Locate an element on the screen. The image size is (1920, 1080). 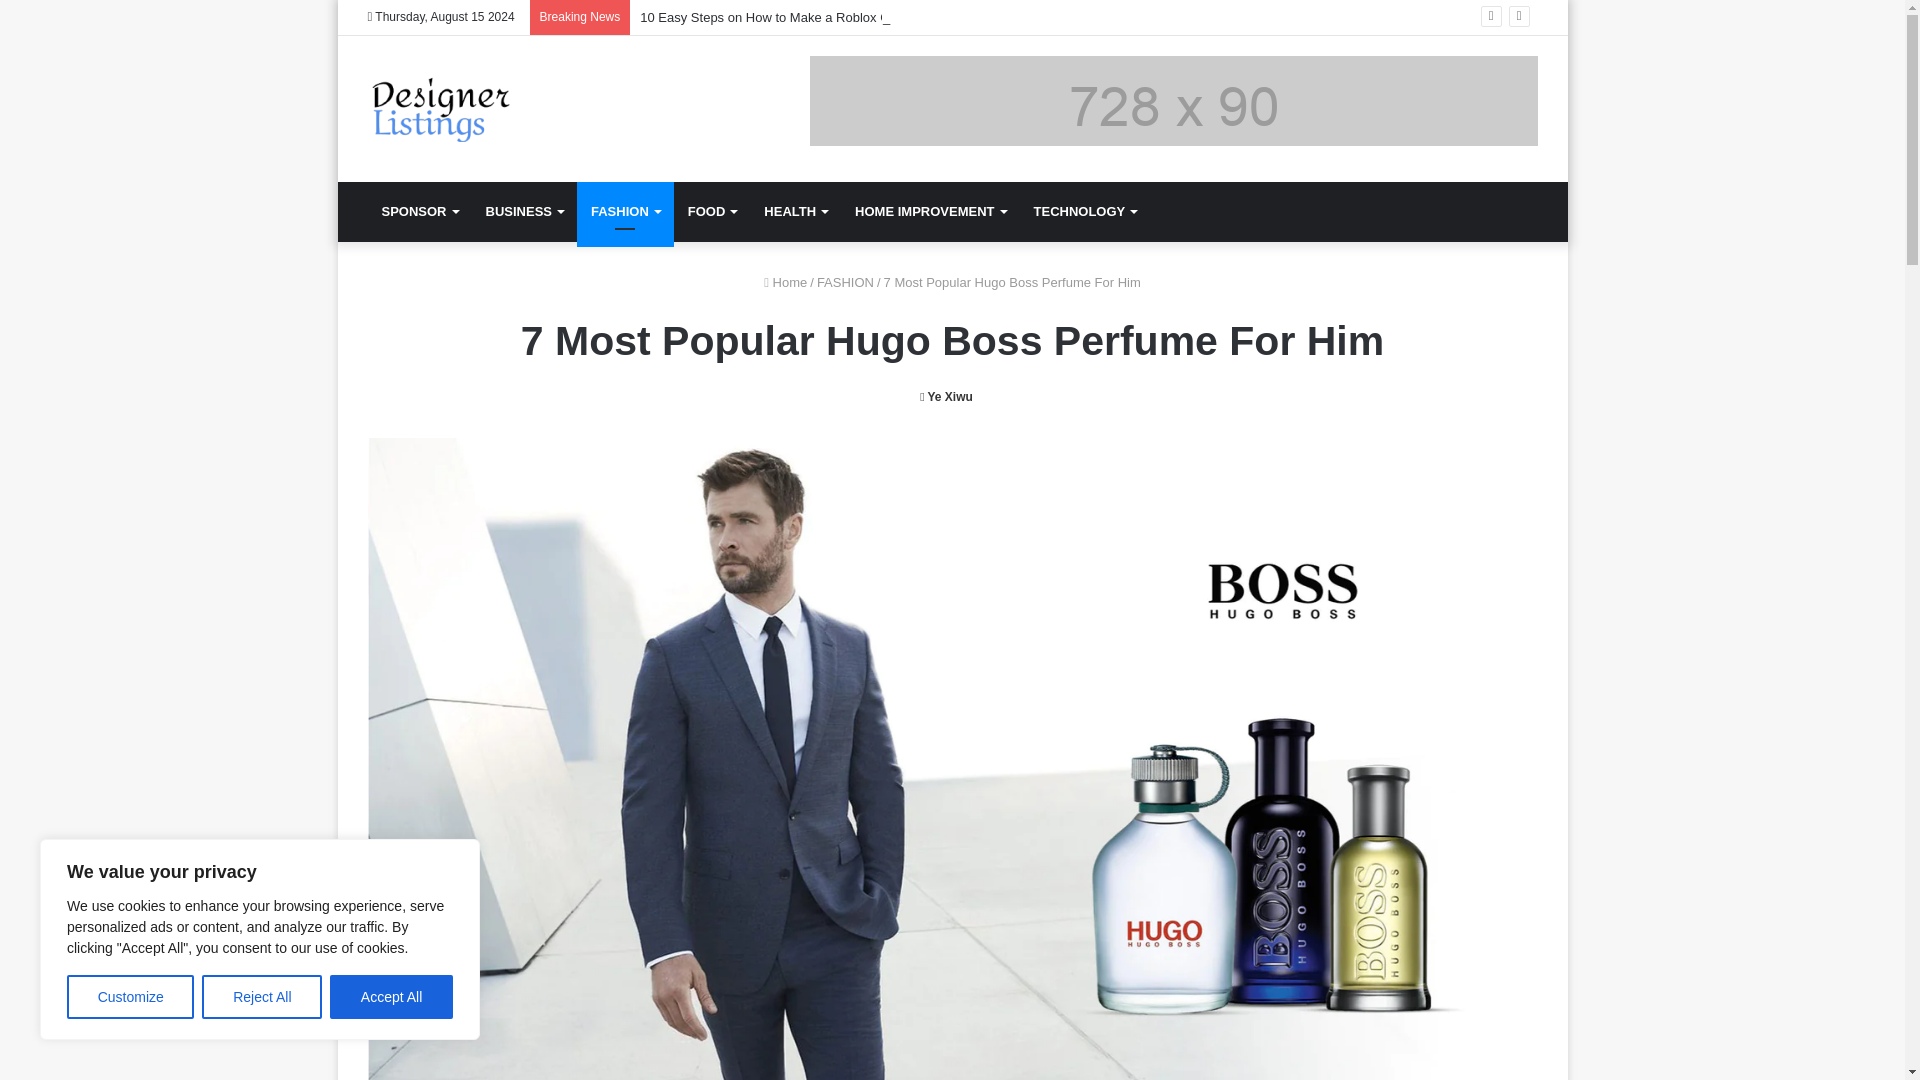
Designer Listings is located at coordinates (442, 108).